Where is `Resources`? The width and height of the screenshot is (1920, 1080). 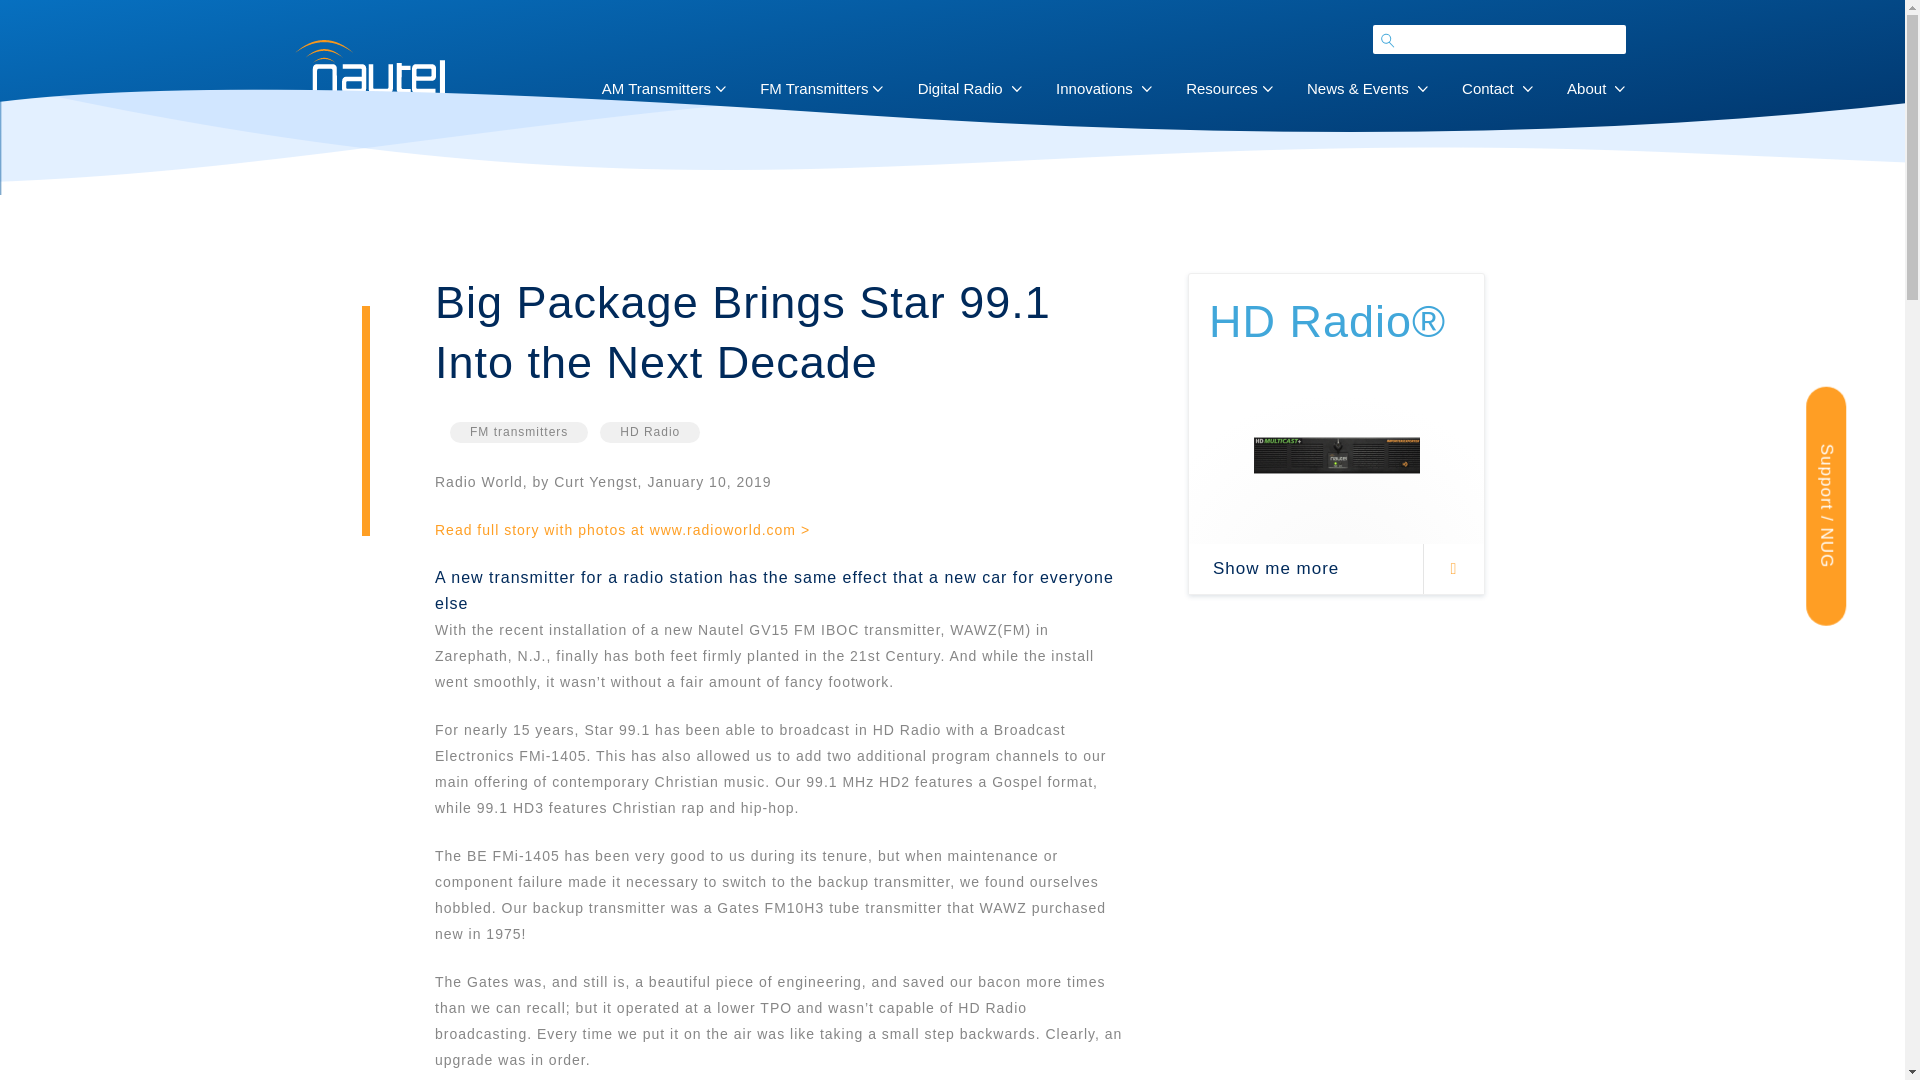
Resources is located at coordinates (1222, 88).